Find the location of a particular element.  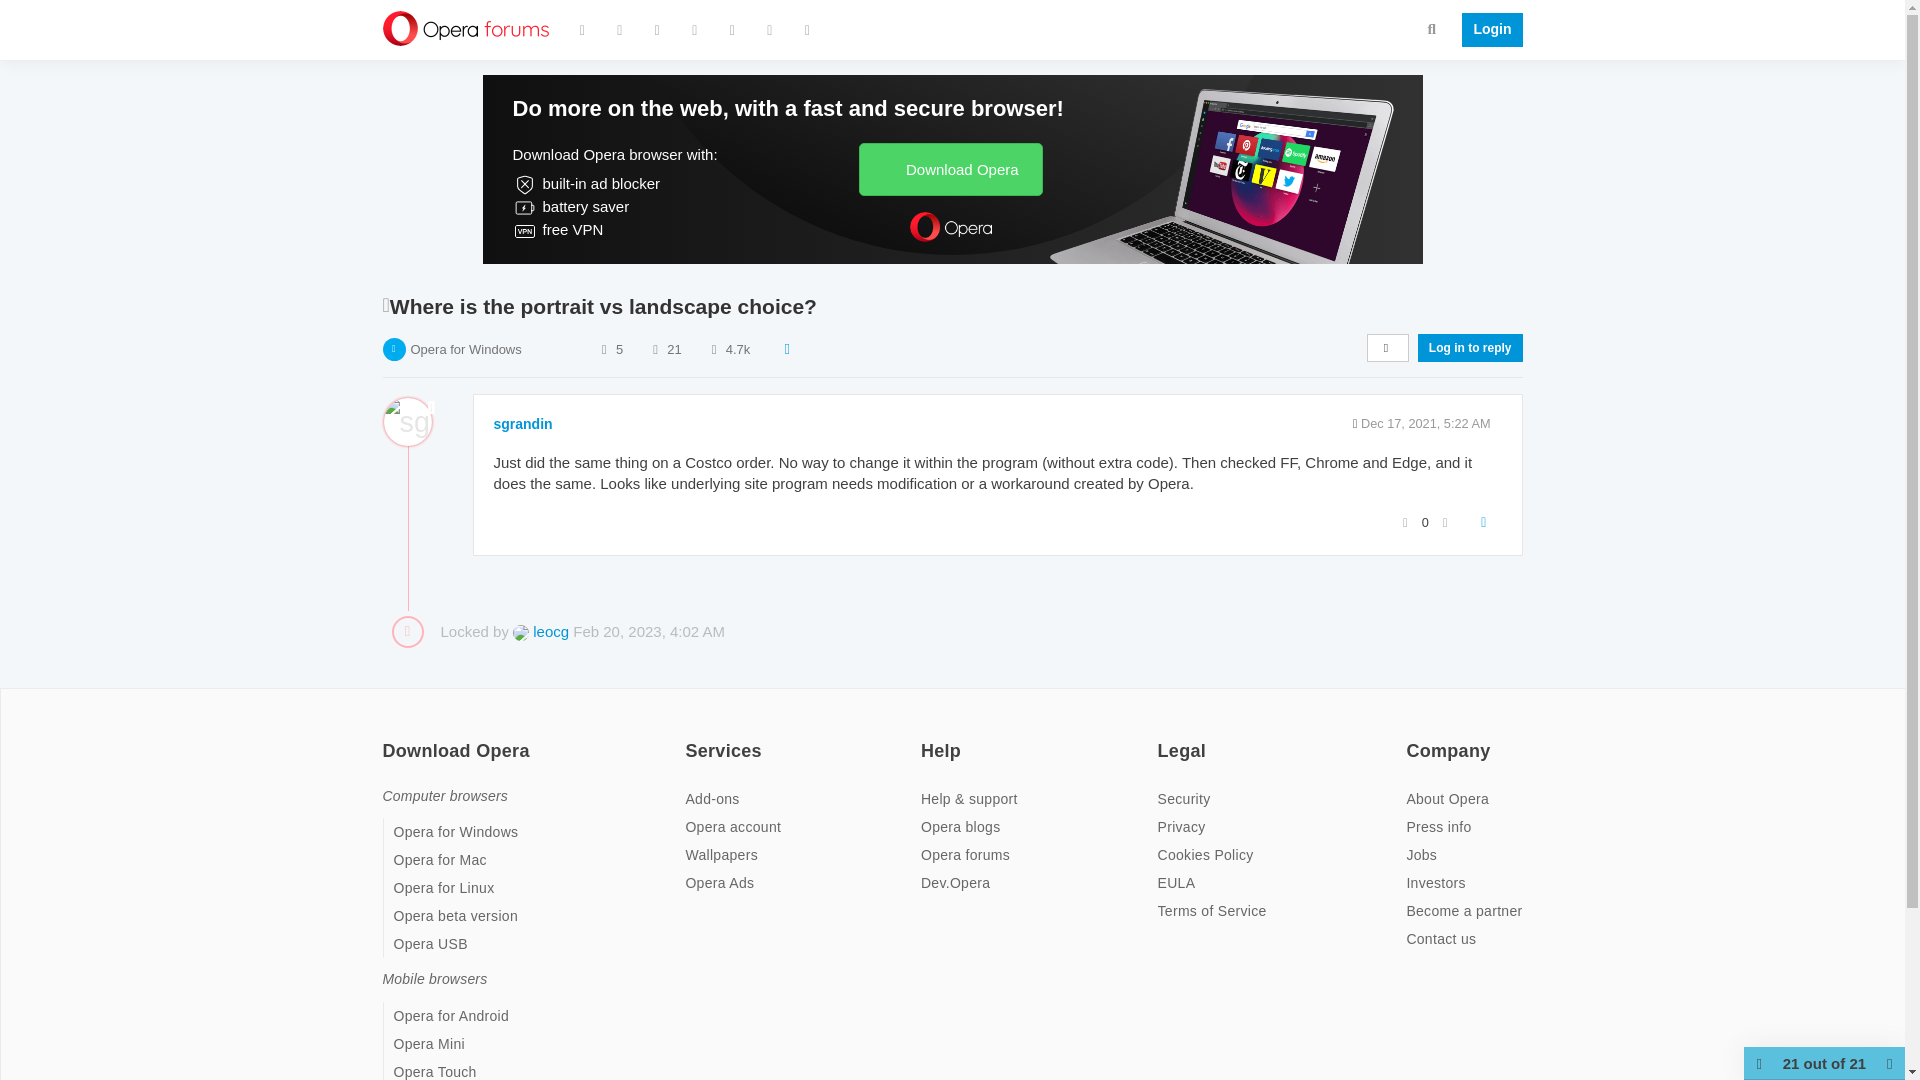

Dec 17, 2021, 5:22 AM is located at coordinates (1426, 422).